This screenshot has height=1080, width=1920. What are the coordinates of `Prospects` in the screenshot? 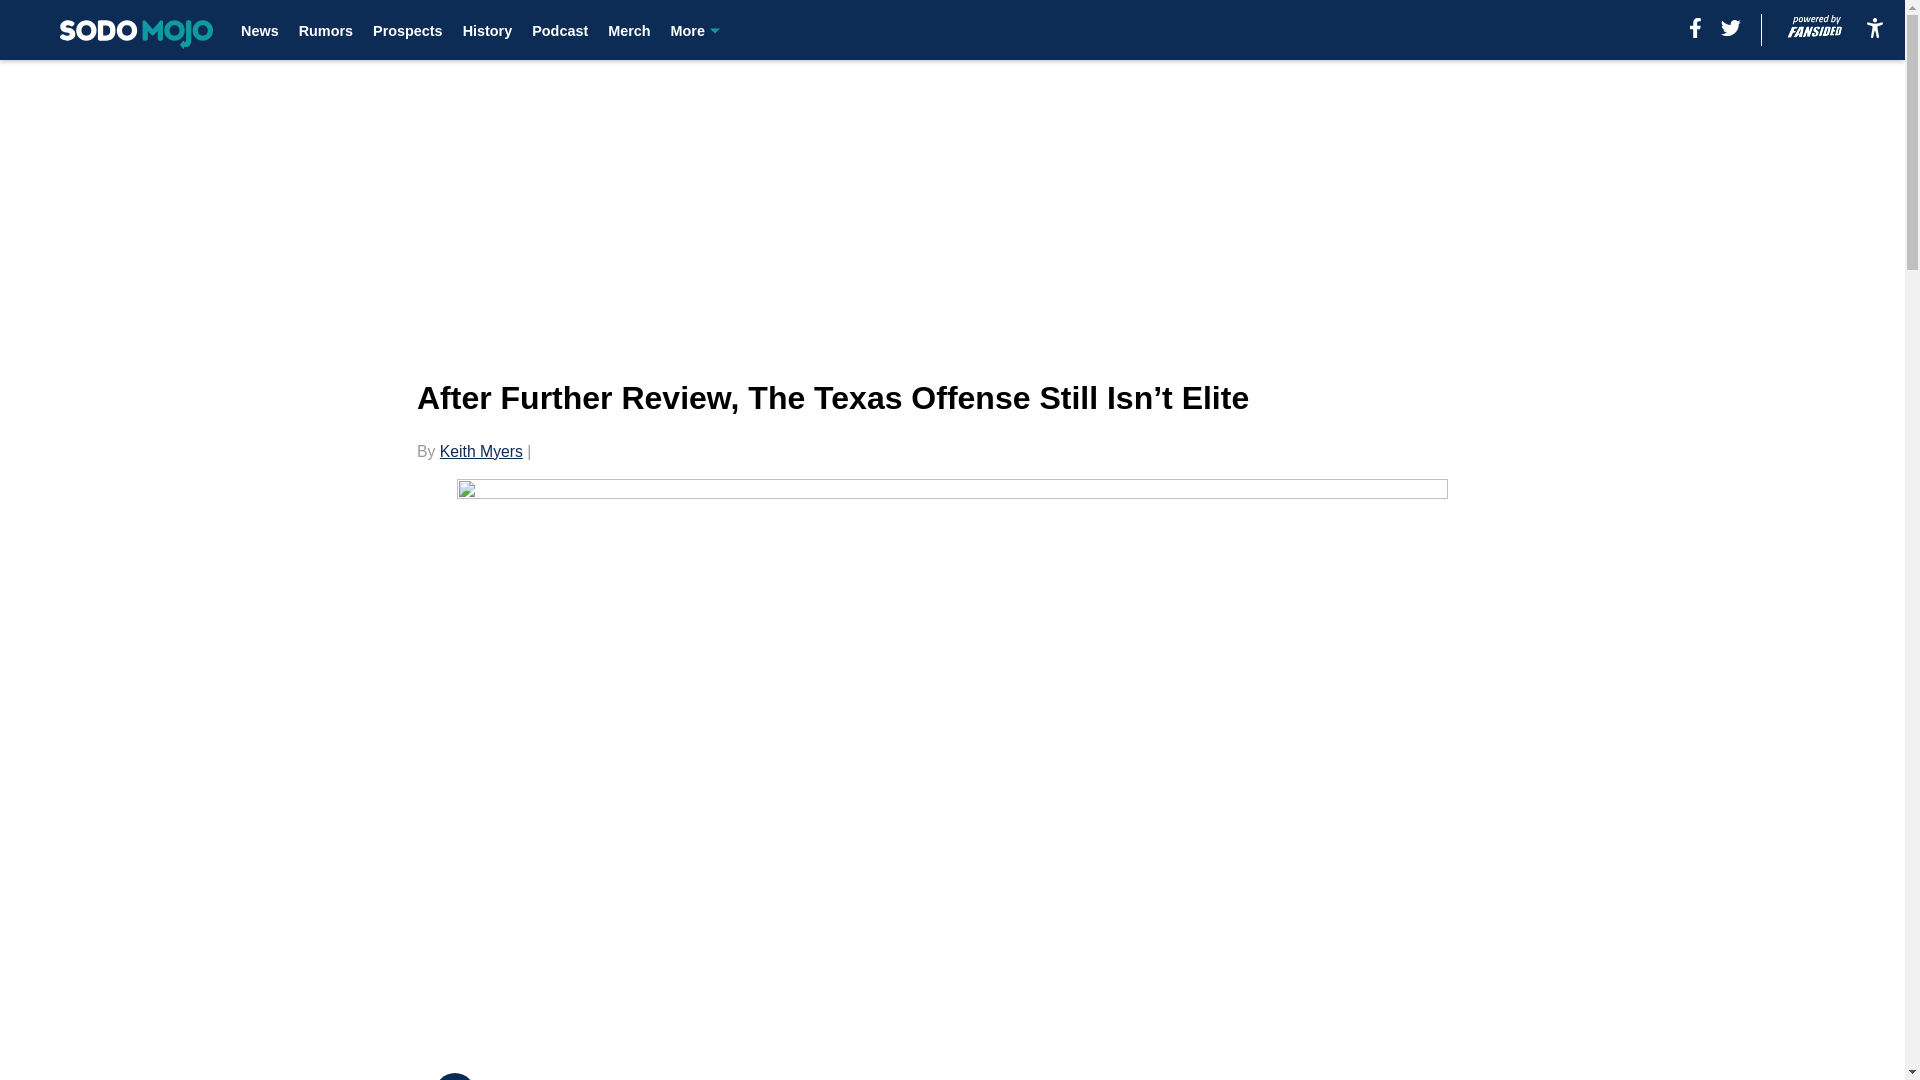 It's located at (408, 30).